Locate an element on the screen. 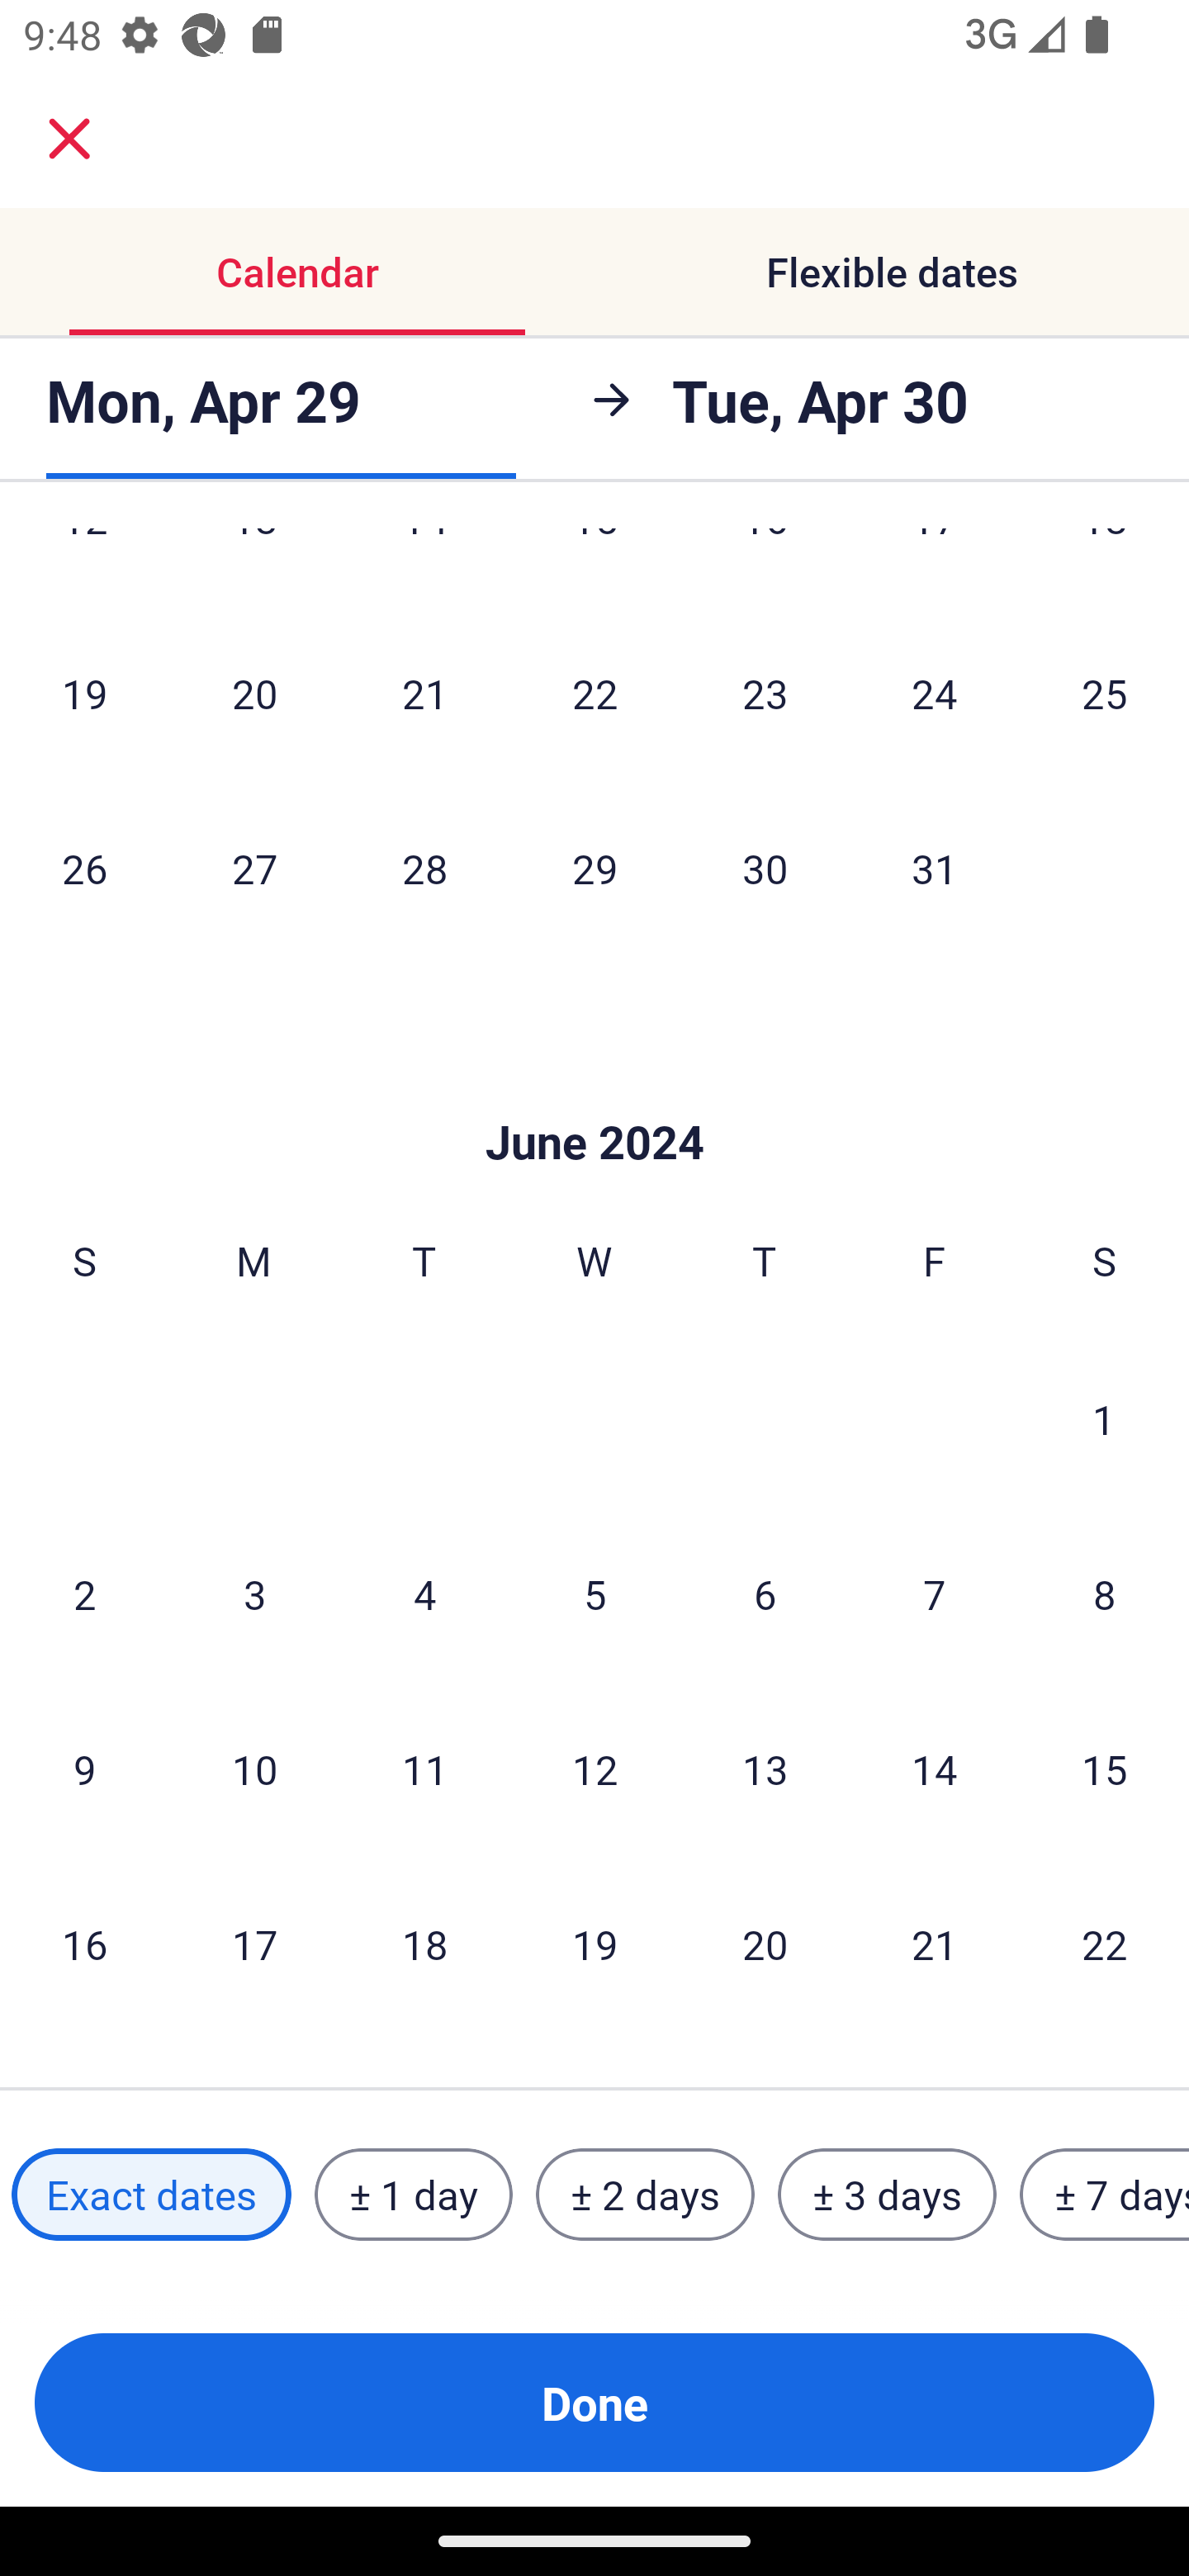 This screenshot has width=1189, height=2576. 14 Friday, June 14, 2024 is located at coordinates (935, 1769).